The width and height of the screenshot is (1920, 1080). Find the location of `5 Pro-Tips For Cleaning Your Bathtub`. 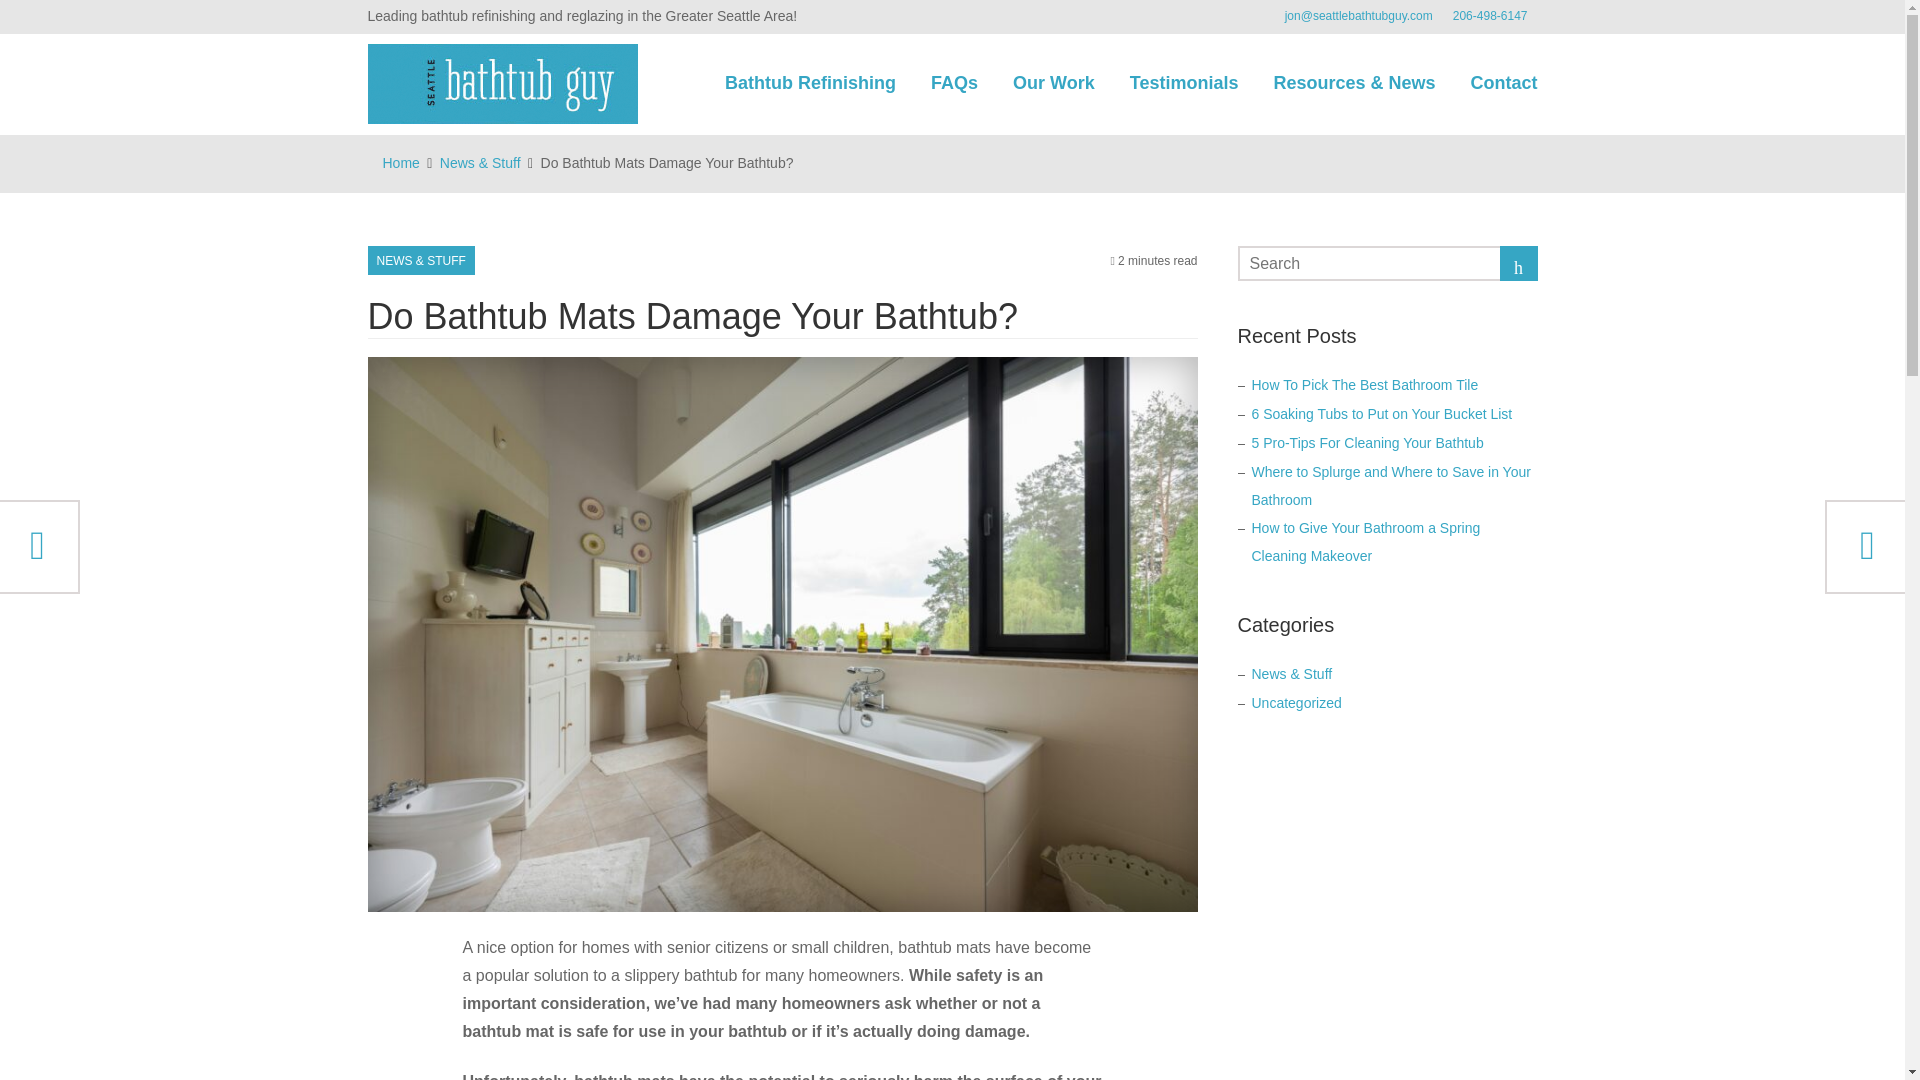

5 Pro-Tips For Cleaning Your Bathtub is located at coordinates (1368, 443).